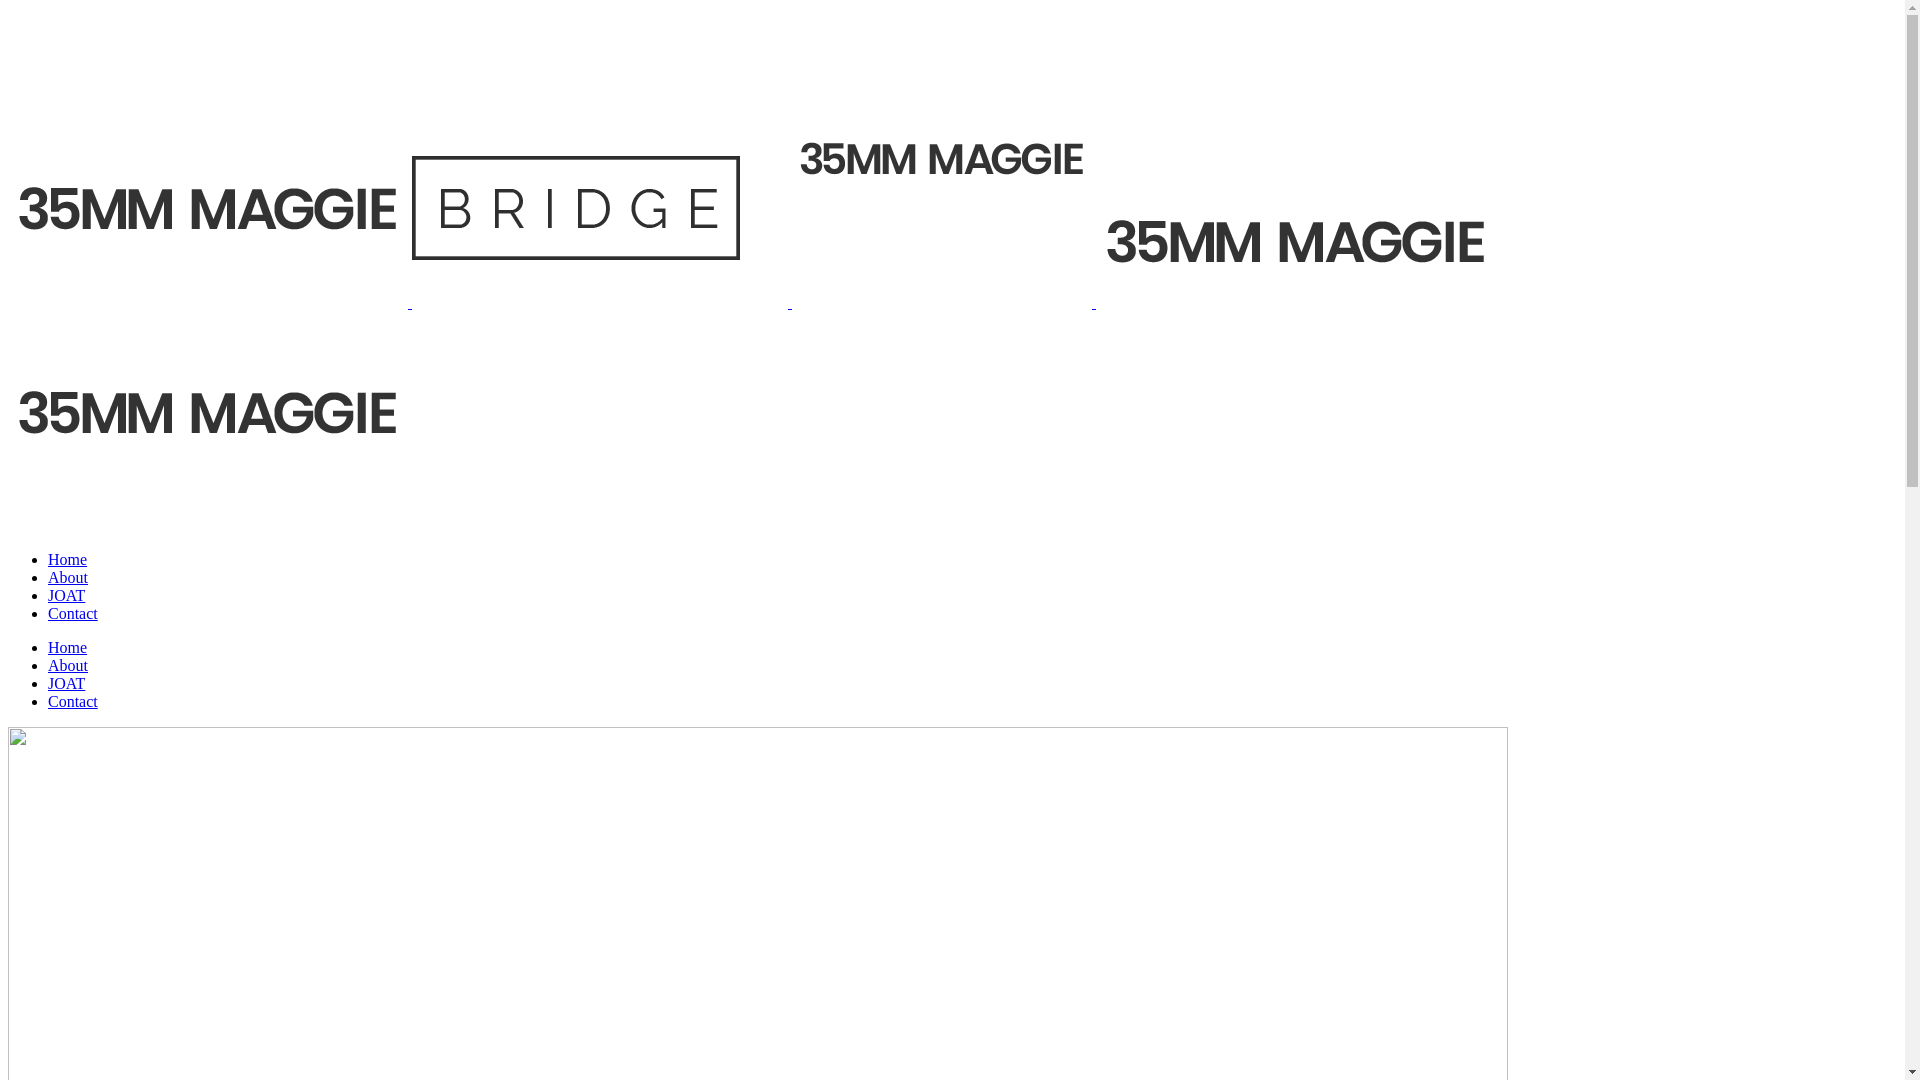  Describe the element at coordinates (68, 578) in the screenshot. I see `About` at that location.